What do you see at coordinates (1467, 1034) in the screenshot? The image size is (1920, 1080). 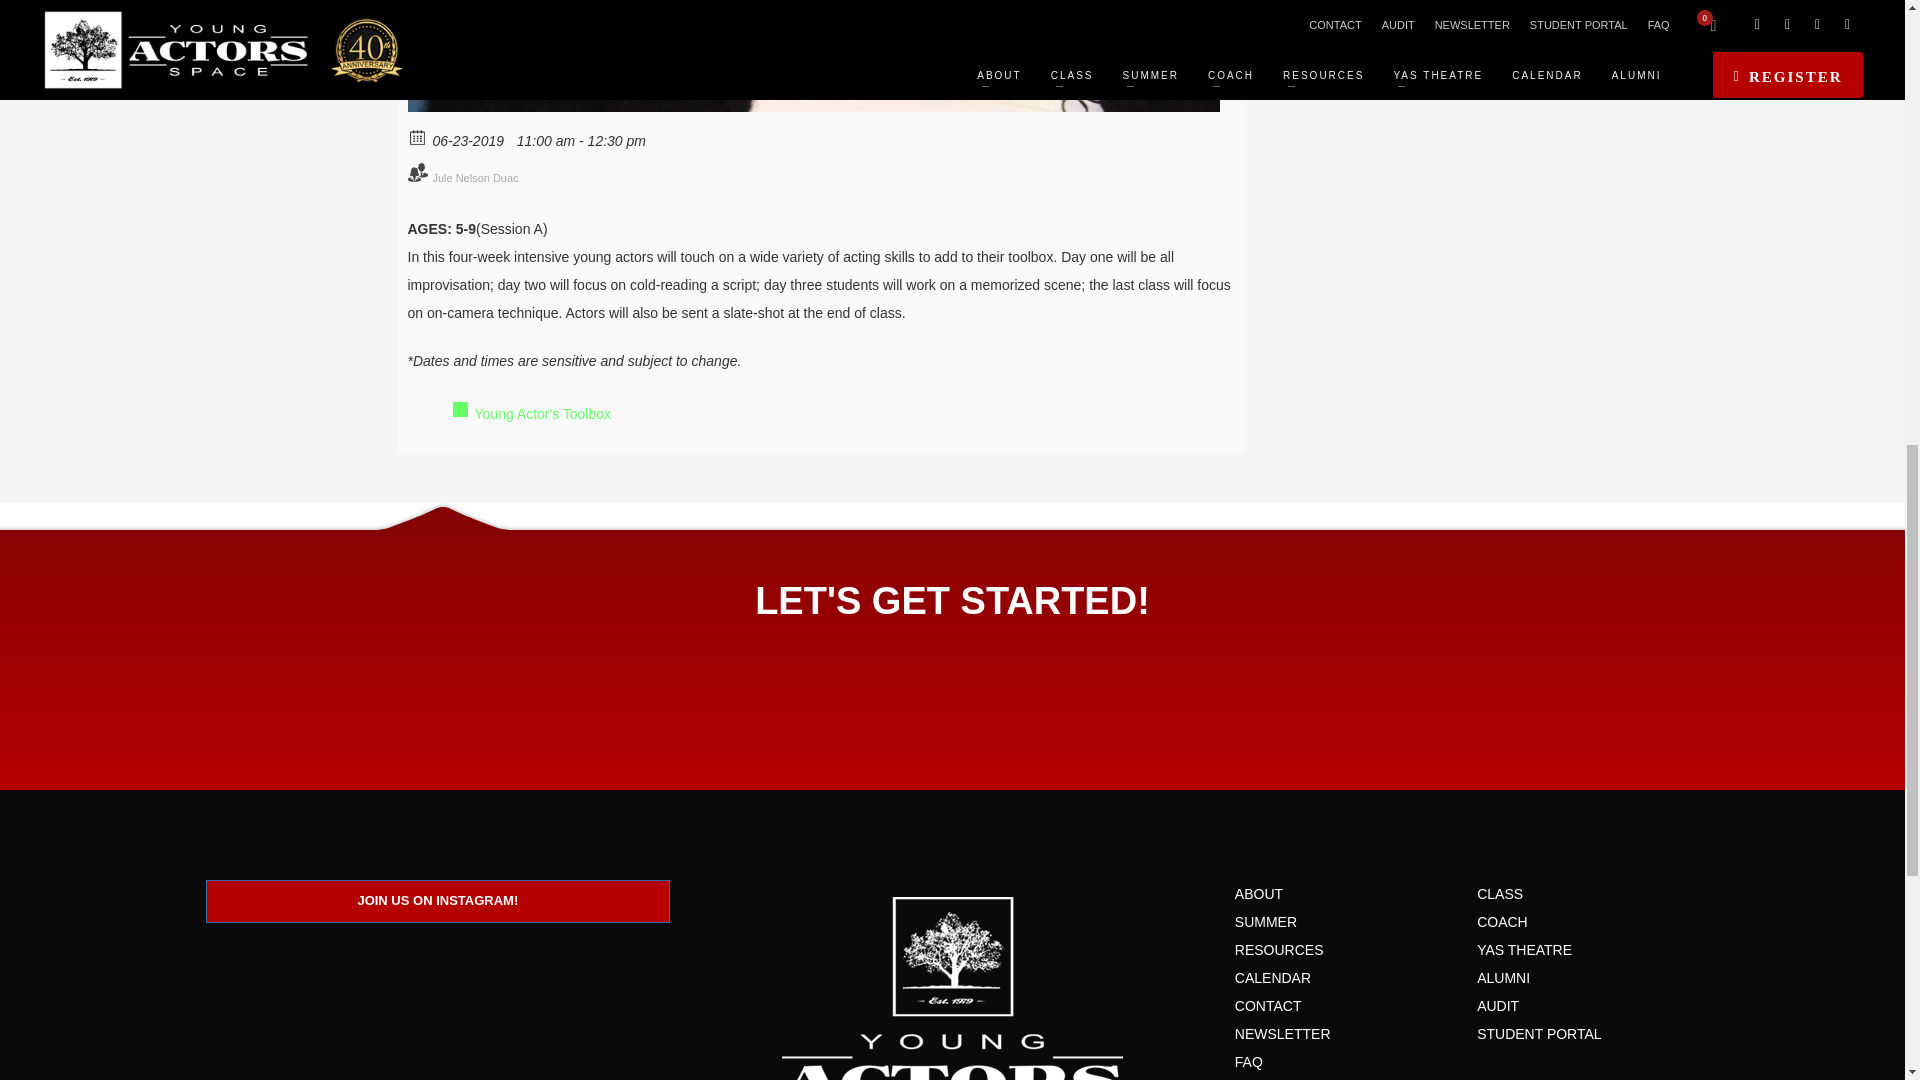 I see `Organizers` at bounding box center [1467, 1034].